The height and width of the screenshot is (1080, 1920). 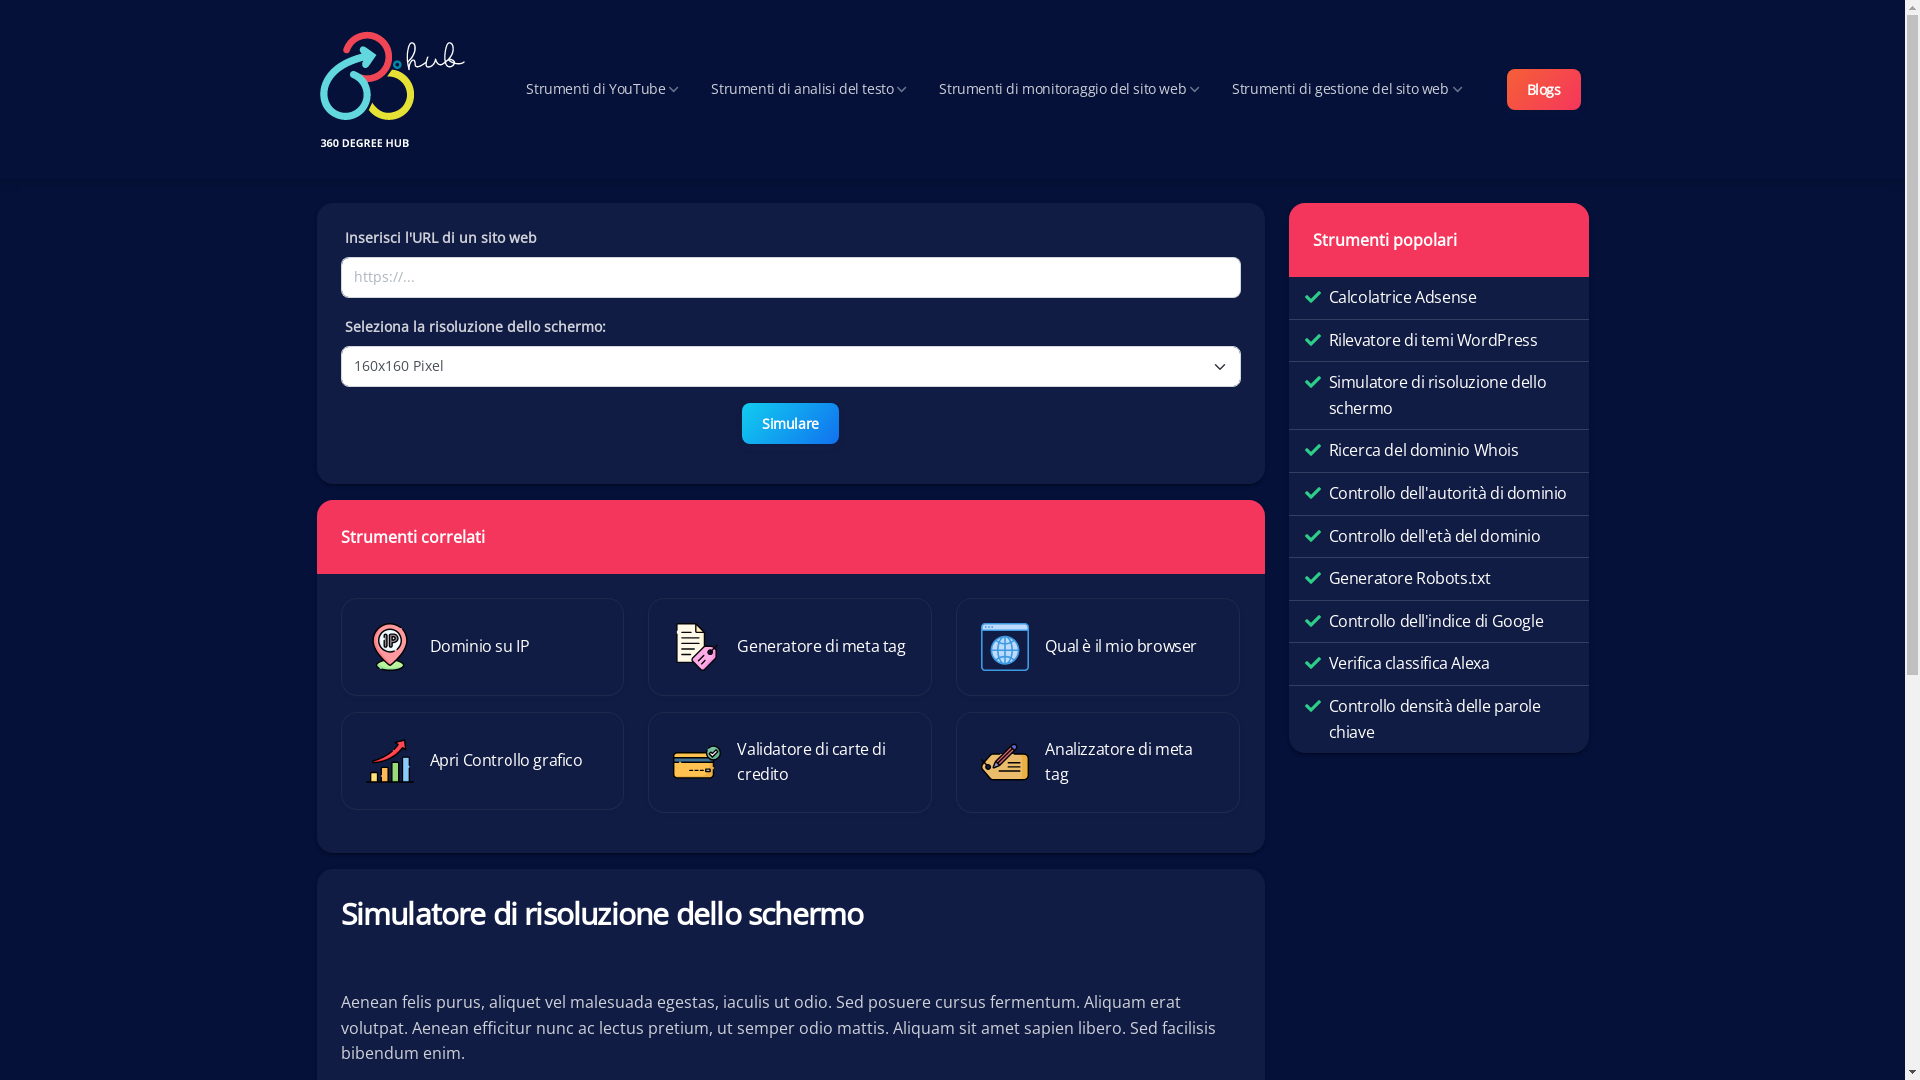 What do you see at coordinates (1402, 298) in the screenshot?
I see `Calcolatrice Adsense` at bounding box center [1402, 298].